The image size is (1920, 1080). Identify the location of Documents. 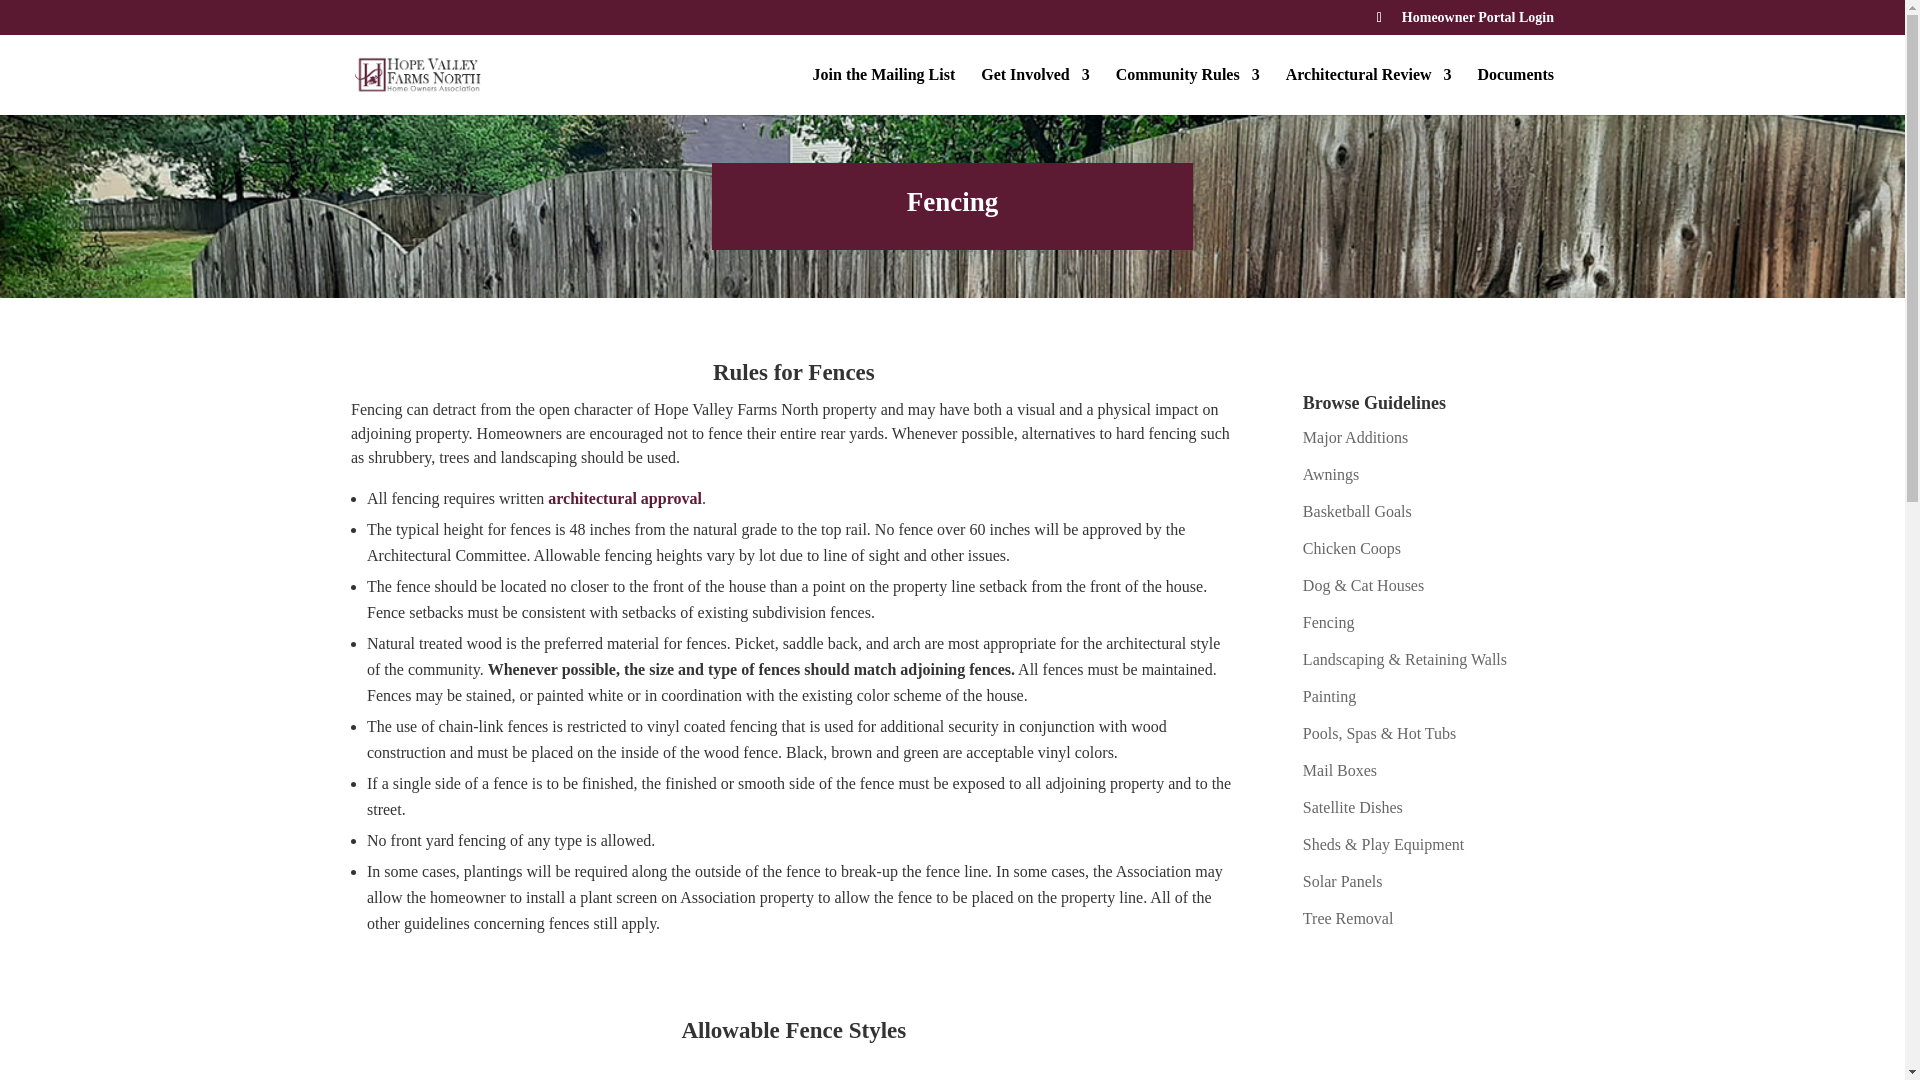
(1516, 91).